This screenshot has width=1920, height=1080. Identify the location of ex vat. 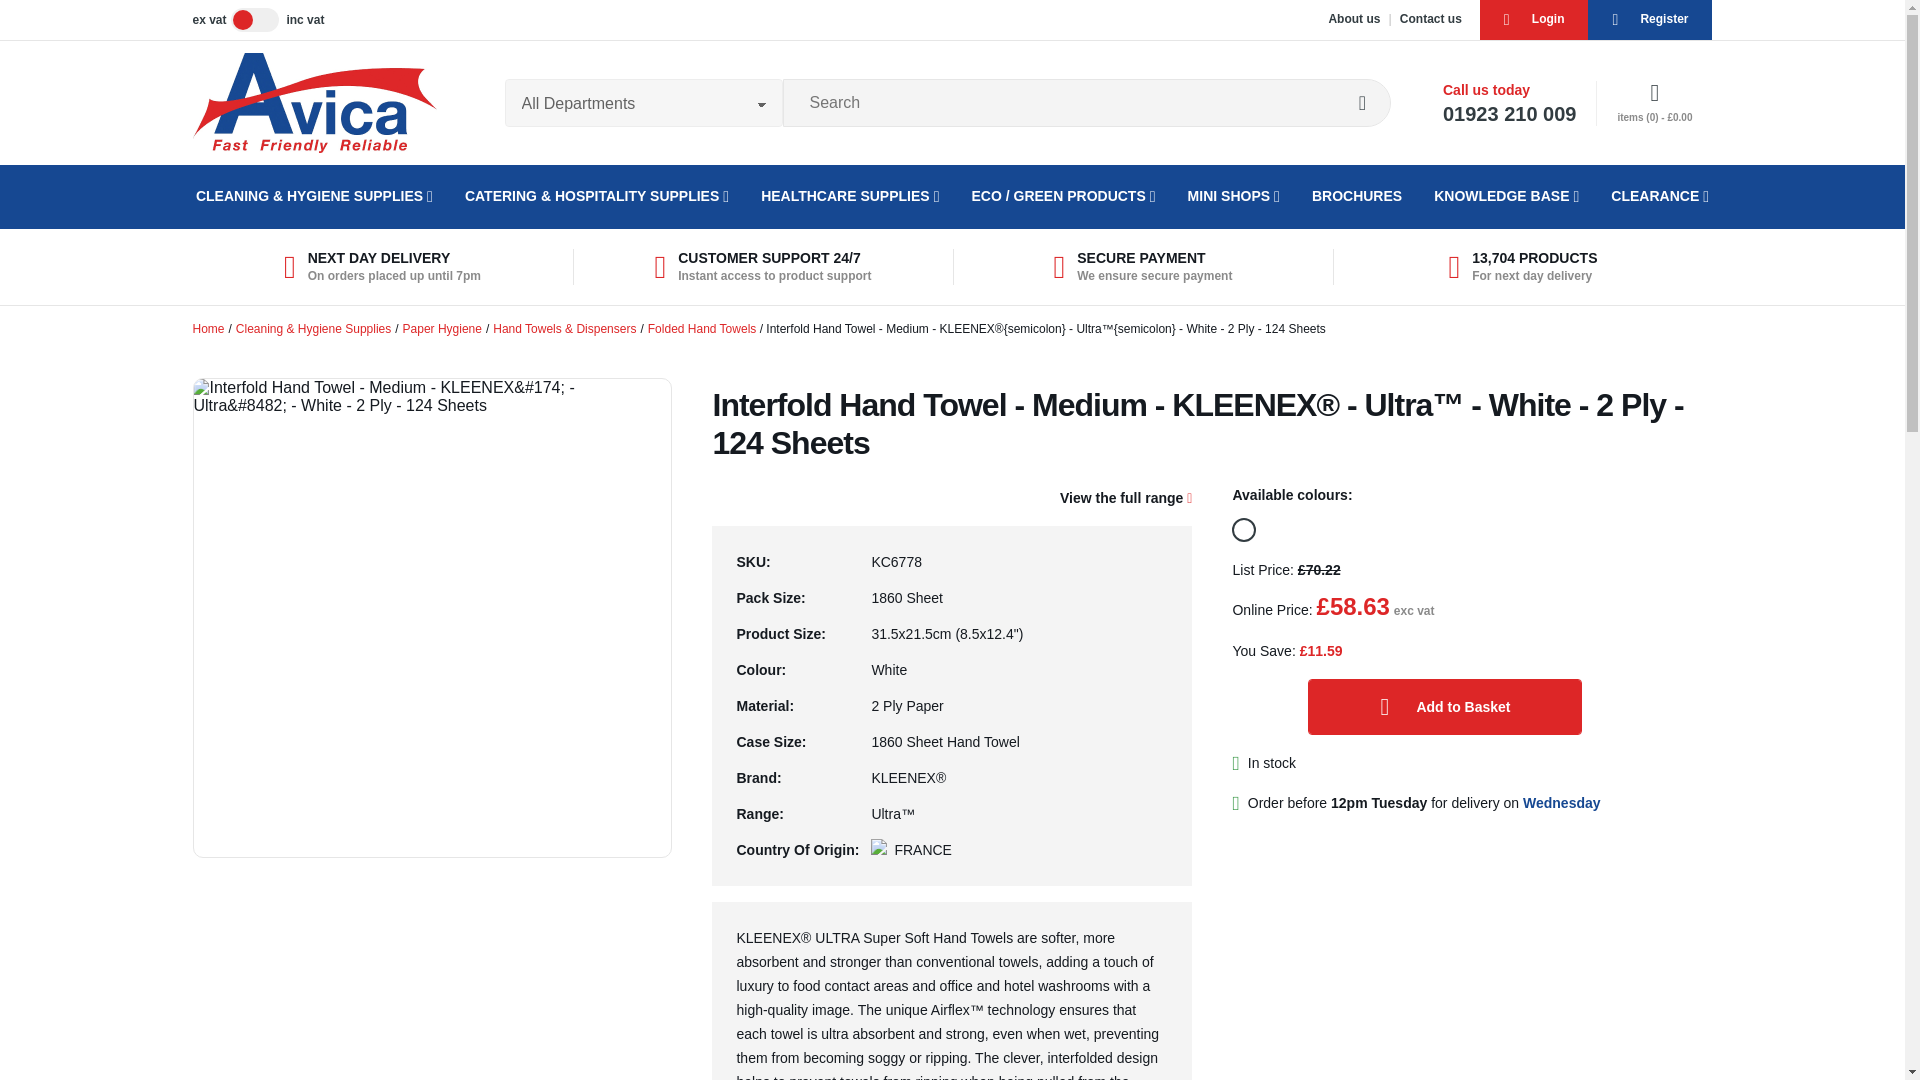
(209, 20).